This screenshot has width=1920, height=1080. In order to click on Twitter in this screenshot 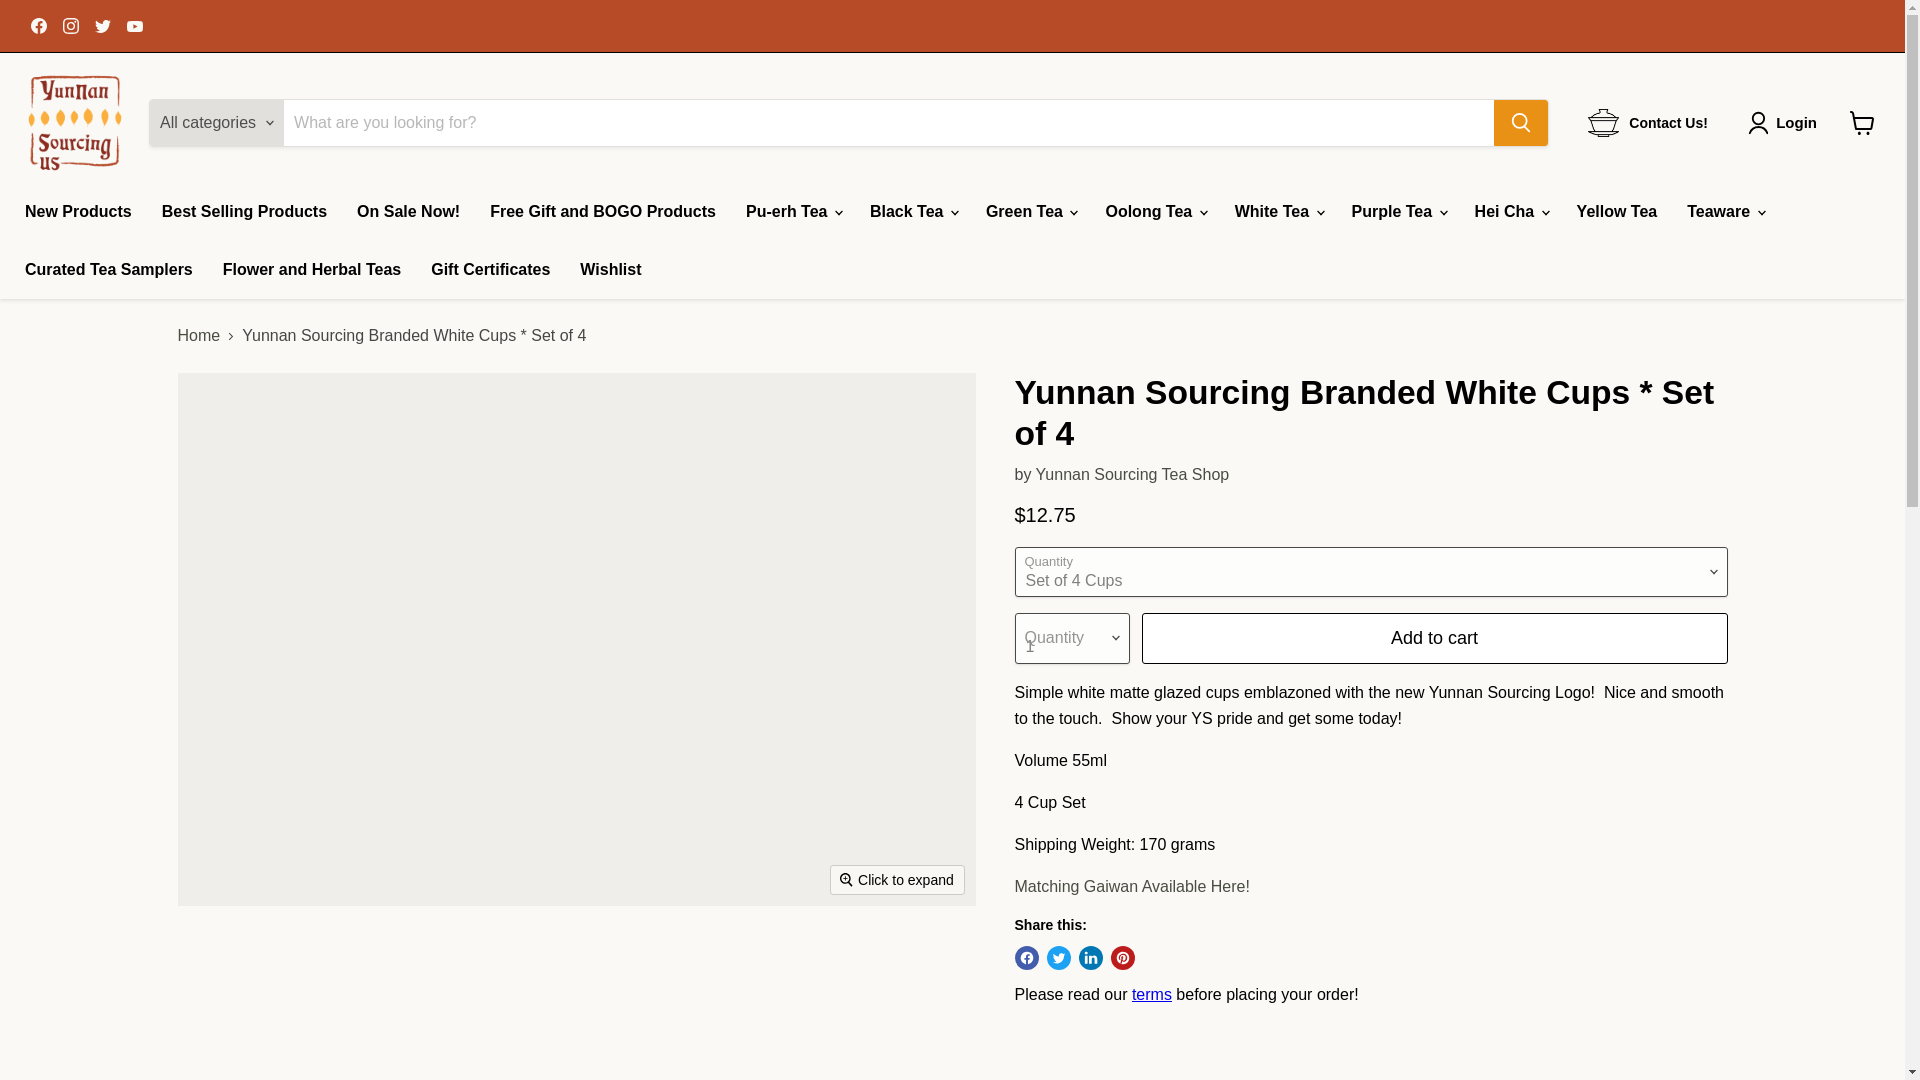, I will do `click(102, 25)`.